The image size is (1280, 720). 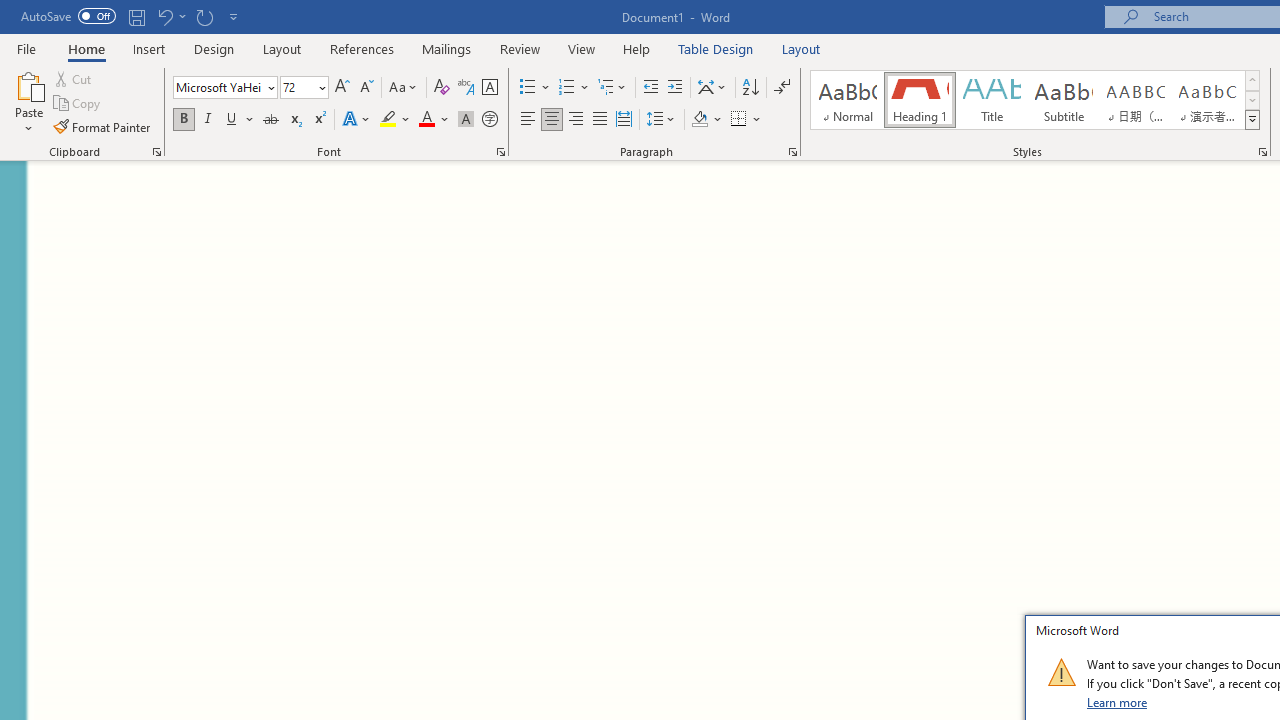 What do you see at coordinates (270, 120) in the screenshot?
I see `Strikethrough` at bounding box center [270, 120].